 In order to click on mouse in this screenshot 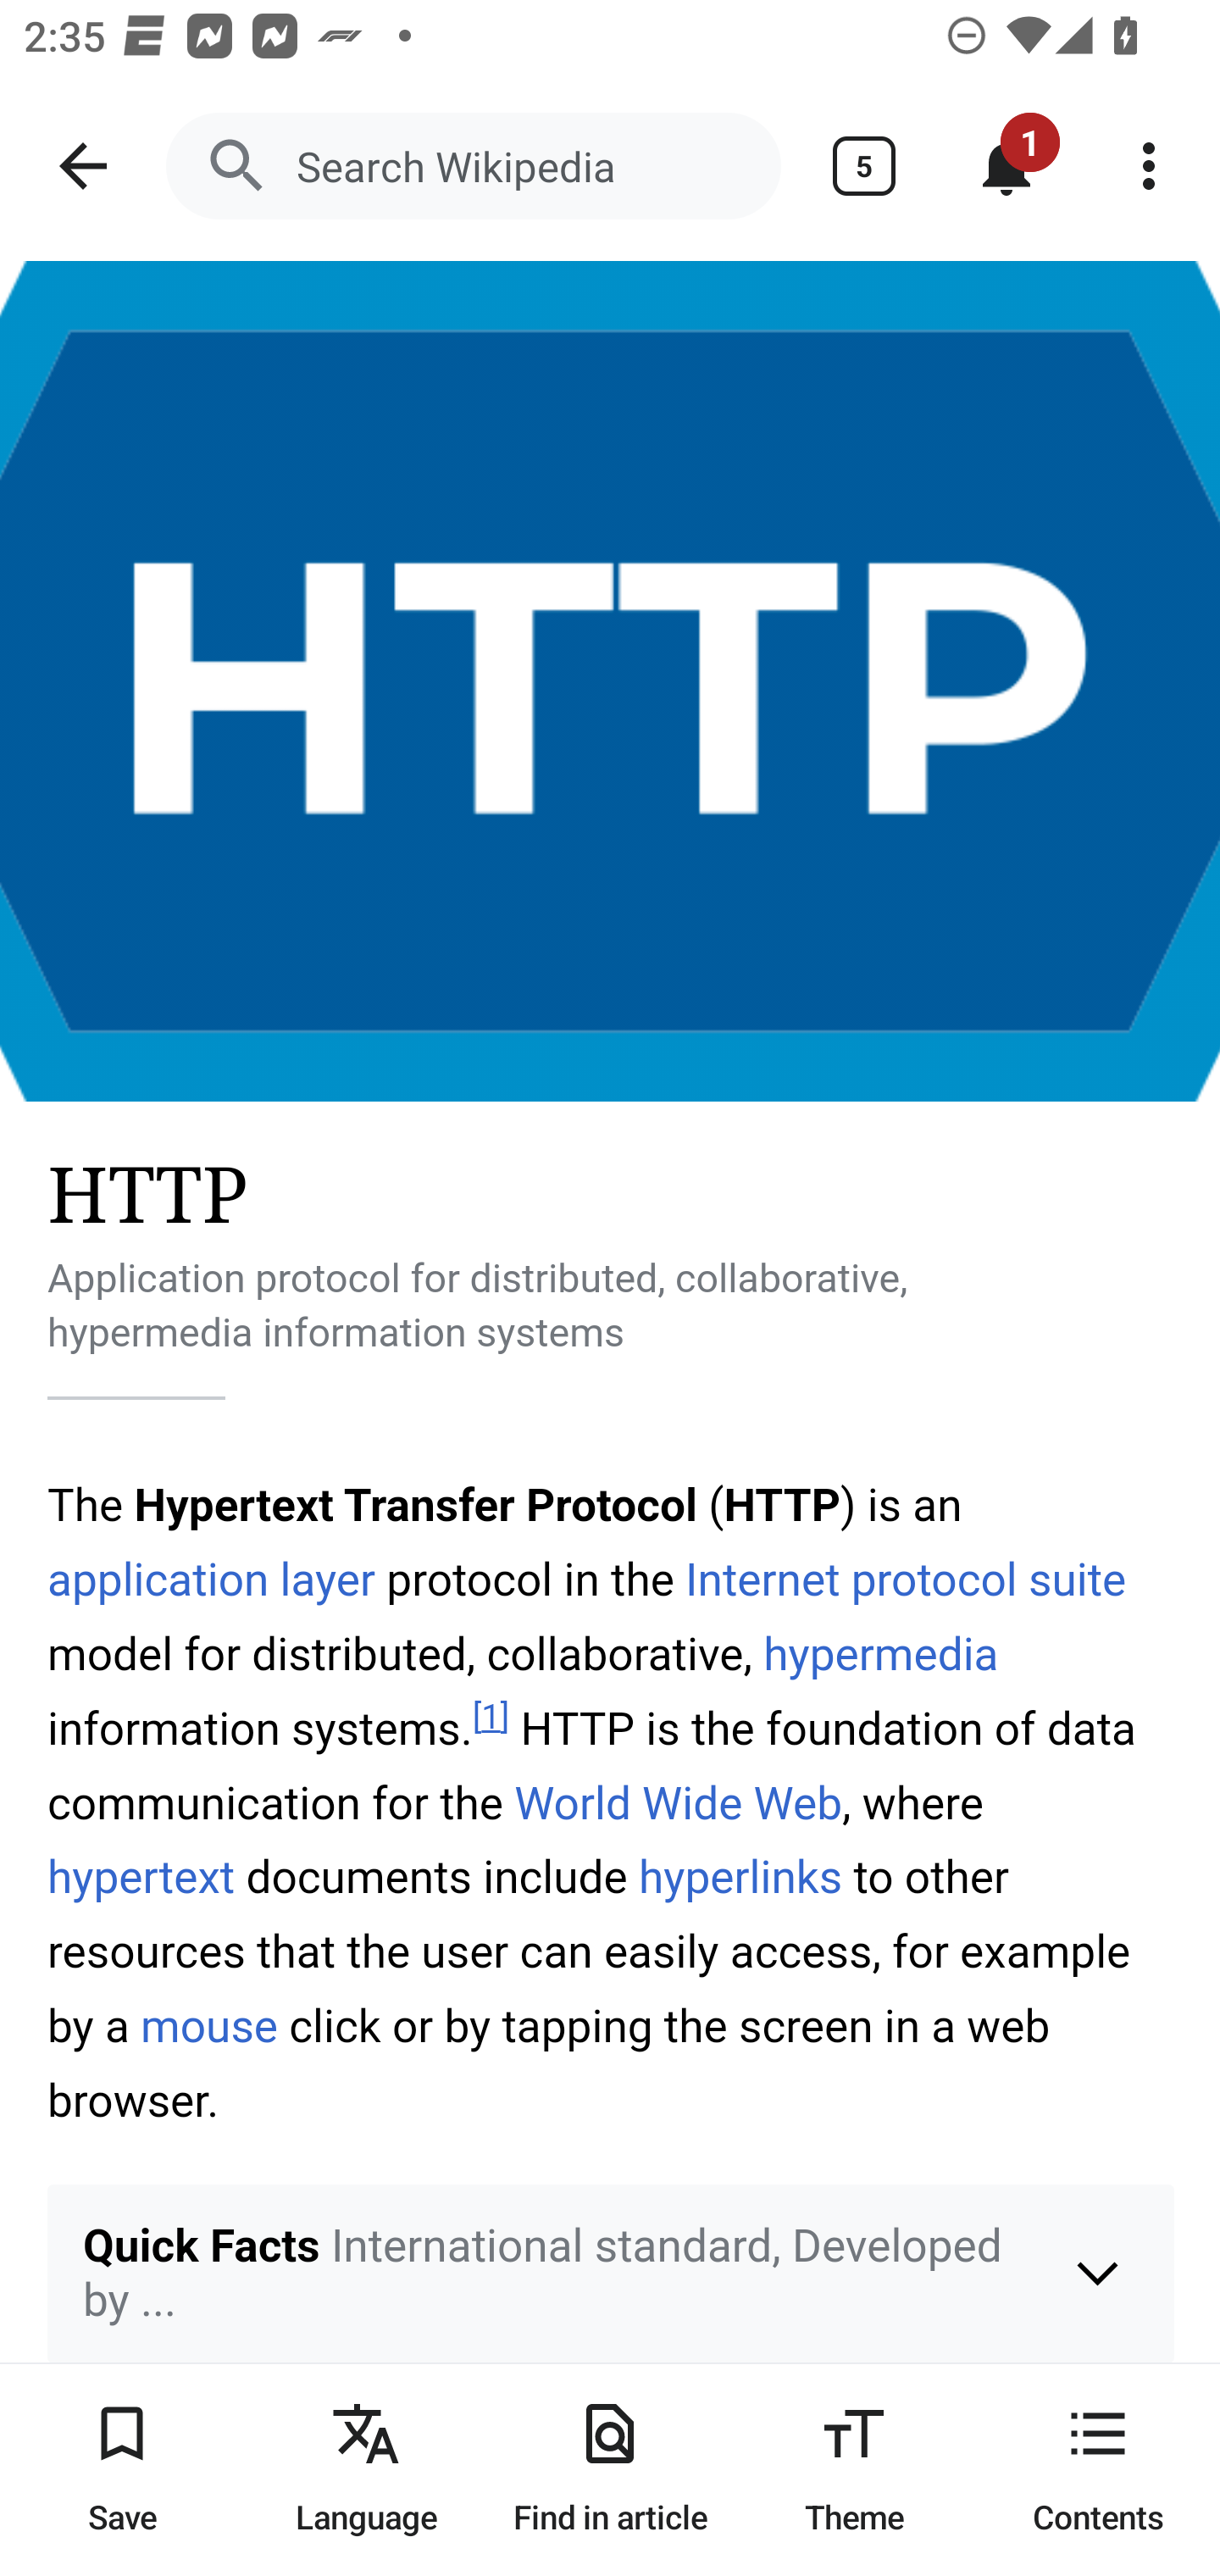, I will do `click(210, 2027)`.